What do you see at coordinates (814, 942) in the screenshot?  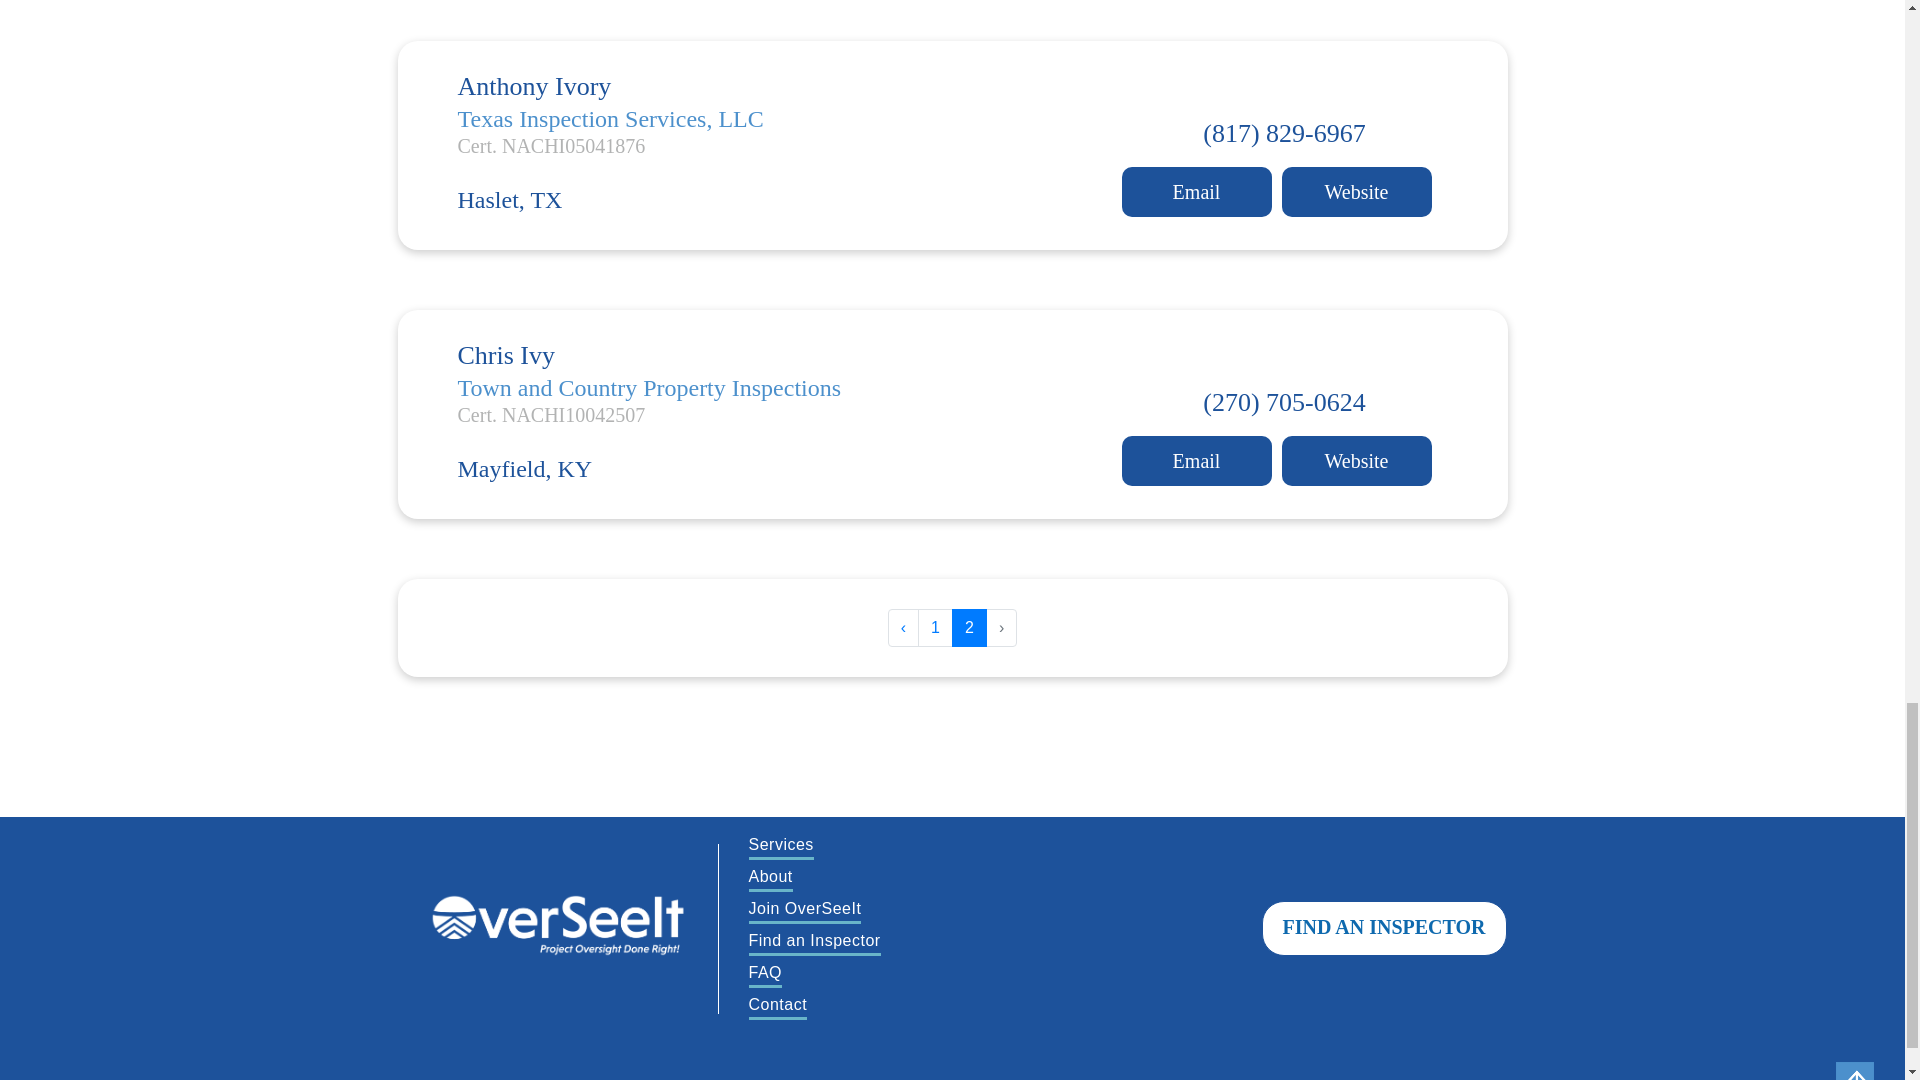 I see `Find an Inspector` at bounding box center [814, 942].